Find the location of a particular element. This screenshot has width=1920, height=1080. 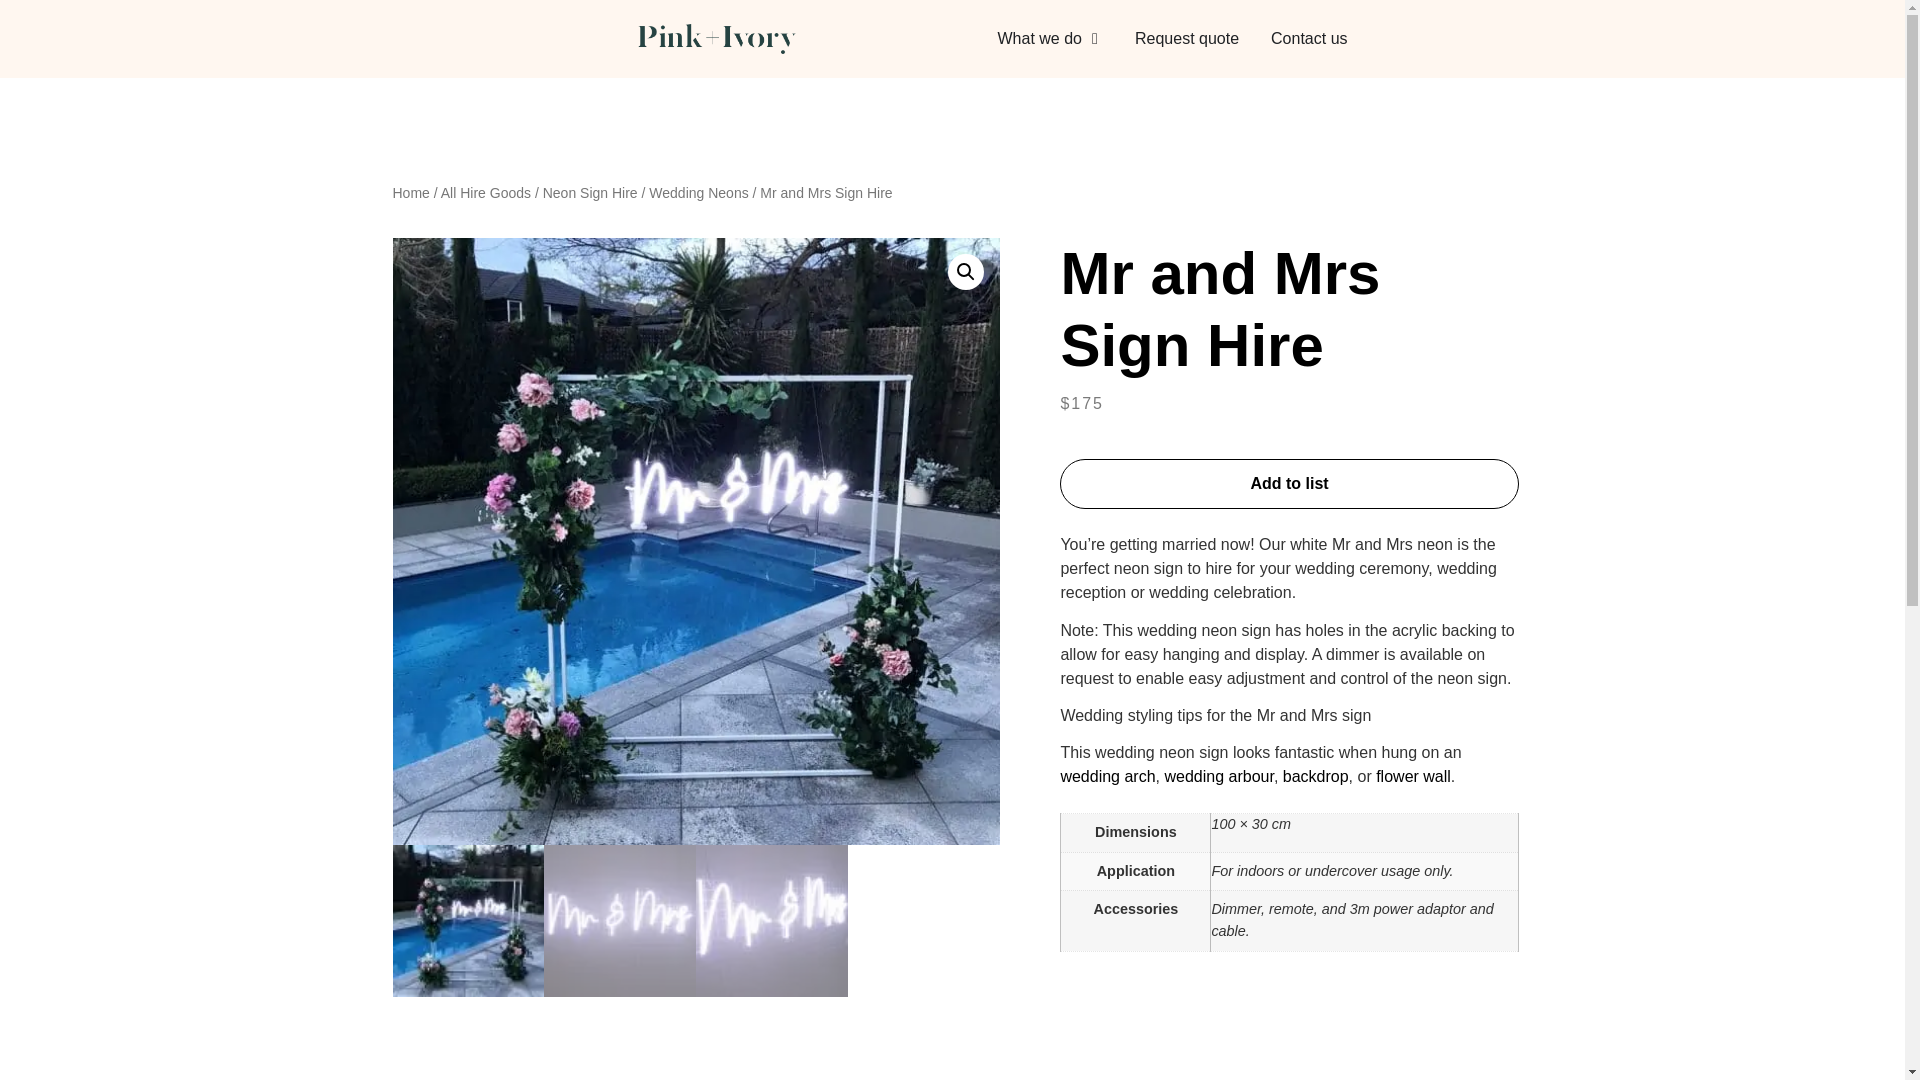

Contact us is located at coordinates (1309, 38).